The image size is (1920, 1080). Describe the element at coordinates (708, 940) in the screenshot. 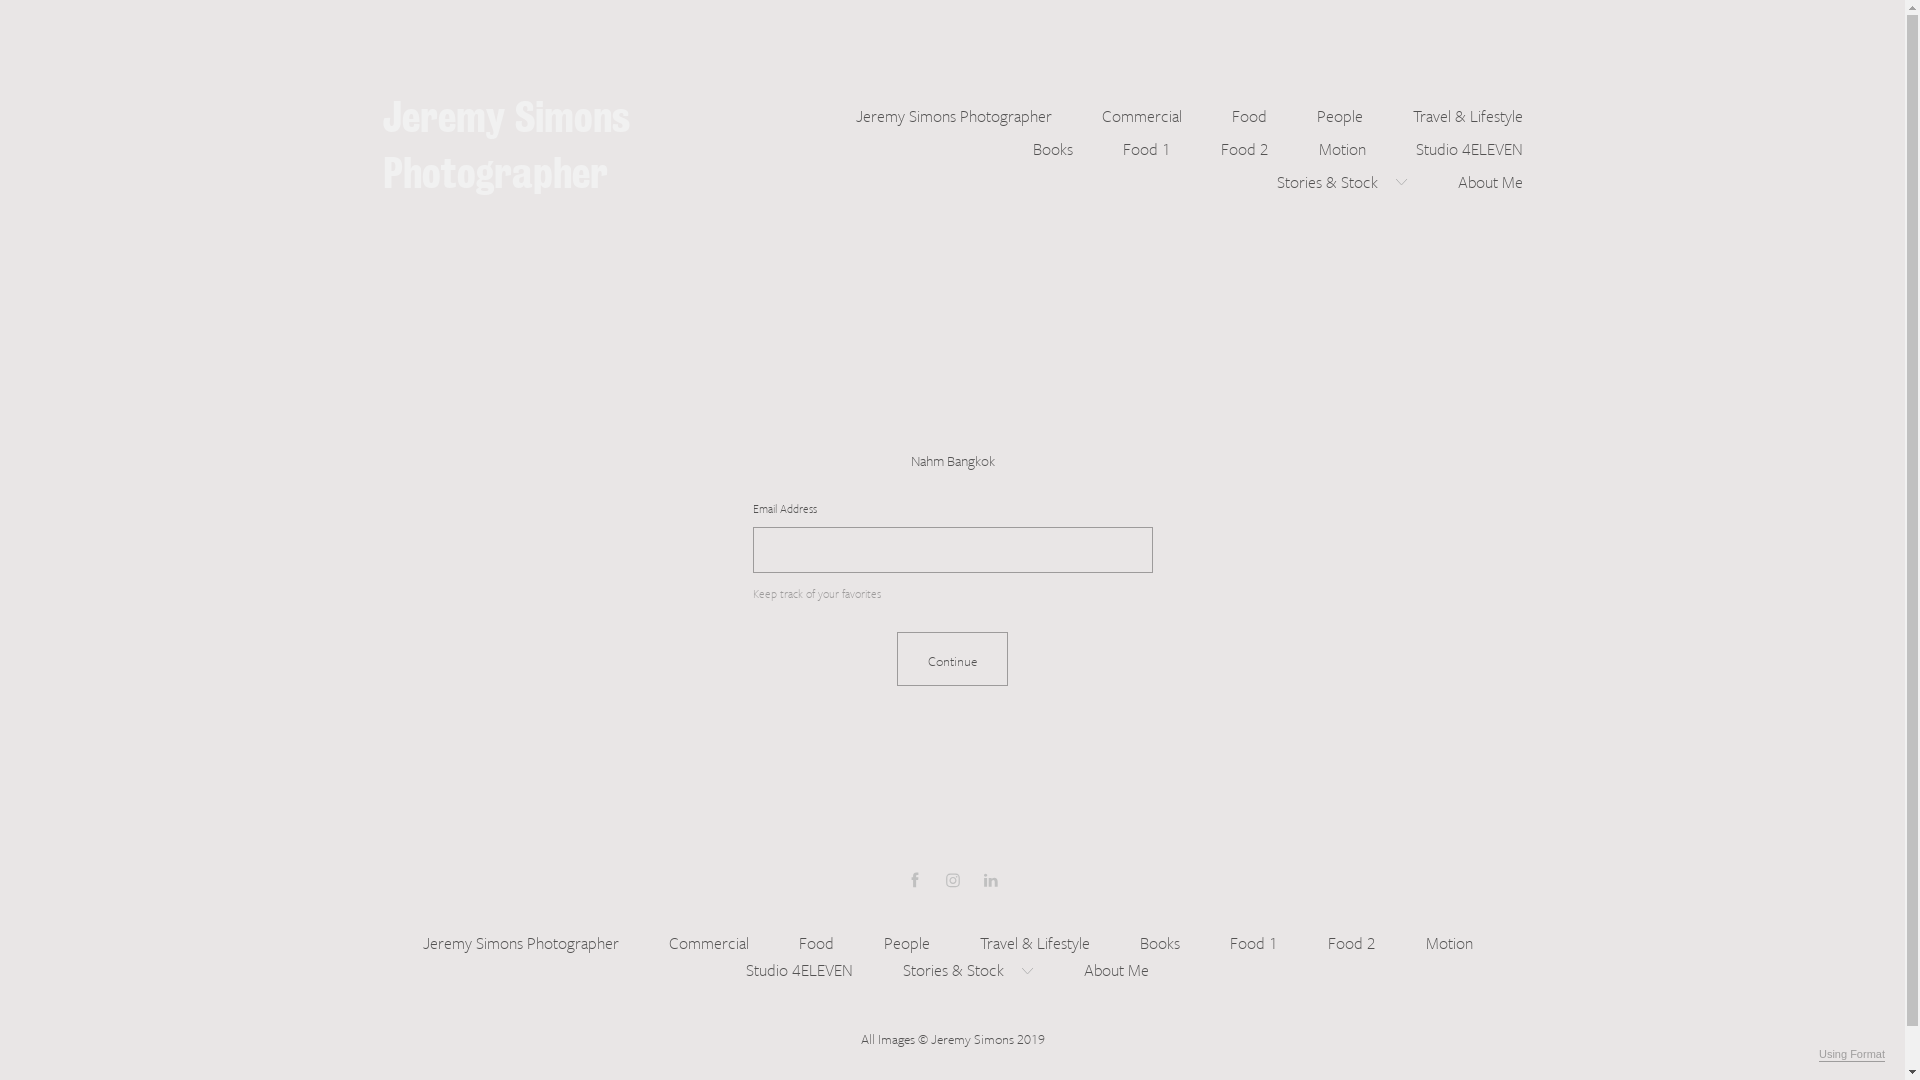

I see `Commercial` at that location.